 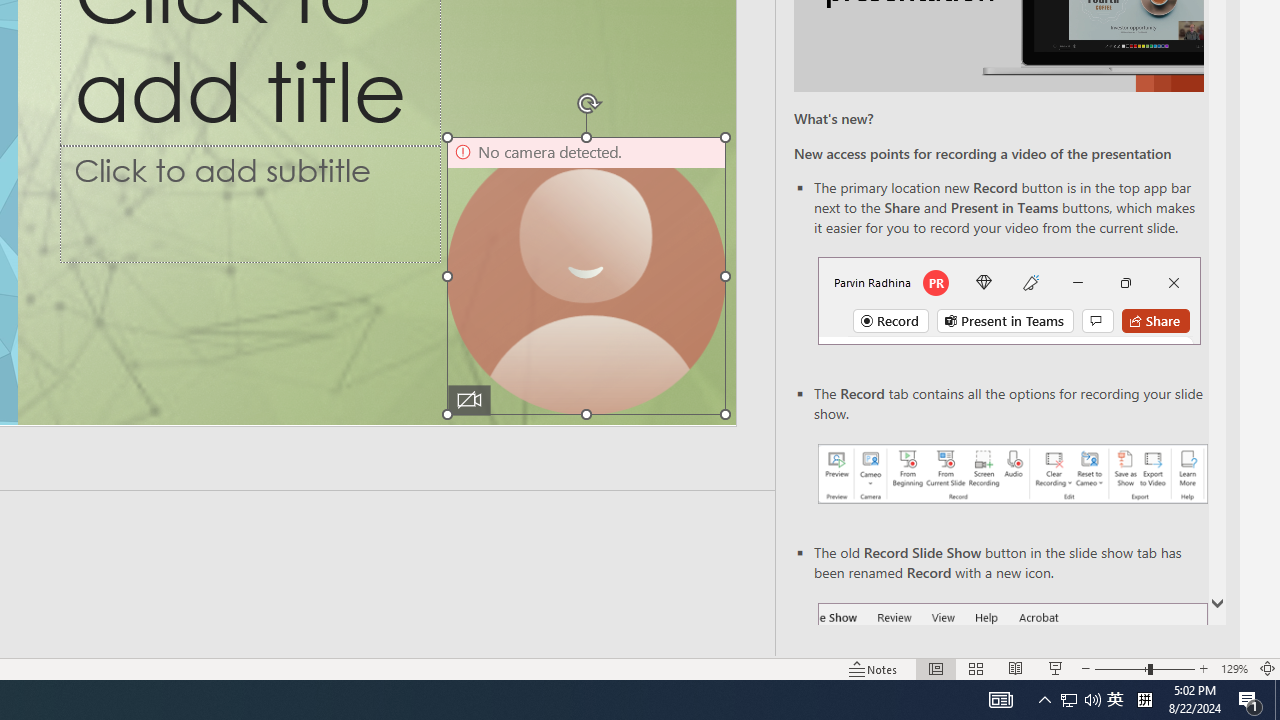 What do you see at coordinates (1012, 474) in the screenshot?
I see `Record your presentations screenshot one` at bounding box center [1012, 474].